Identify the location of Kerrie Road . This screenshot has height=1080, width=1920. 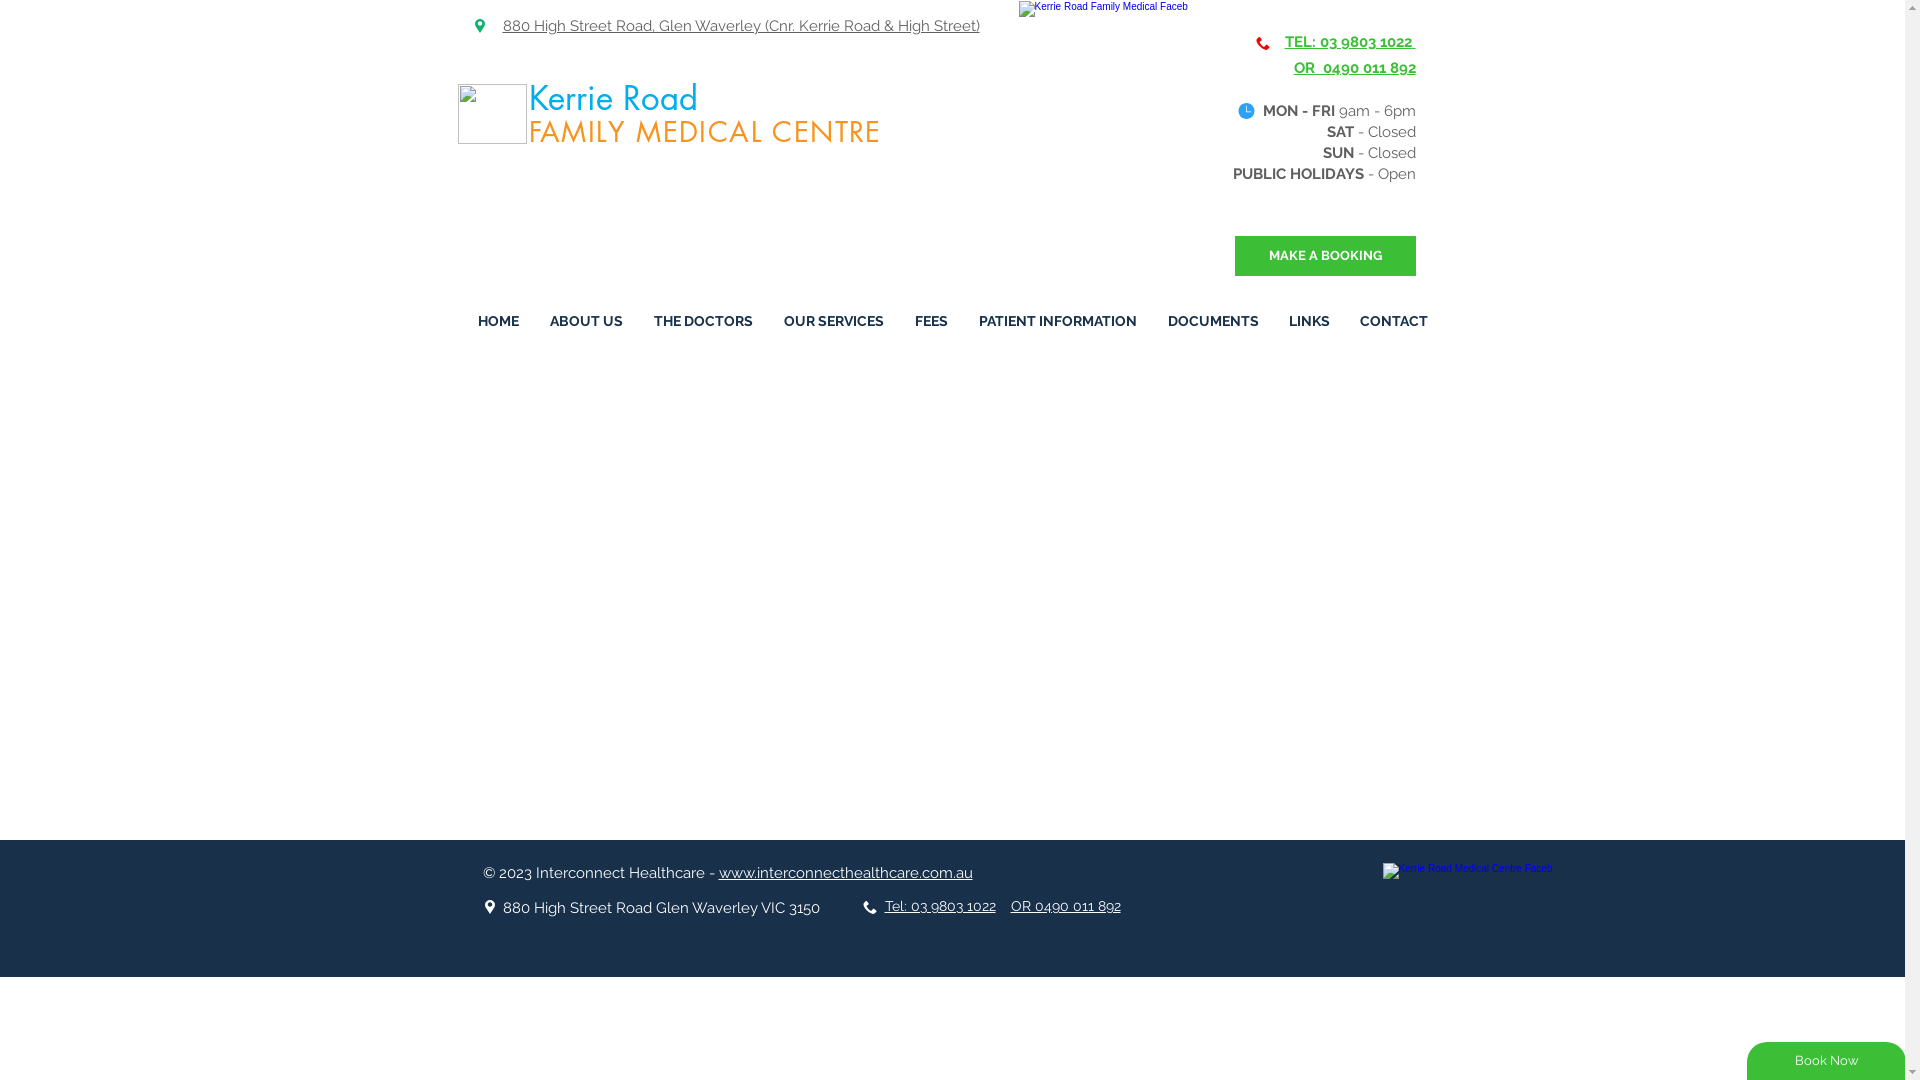
(618, 98).